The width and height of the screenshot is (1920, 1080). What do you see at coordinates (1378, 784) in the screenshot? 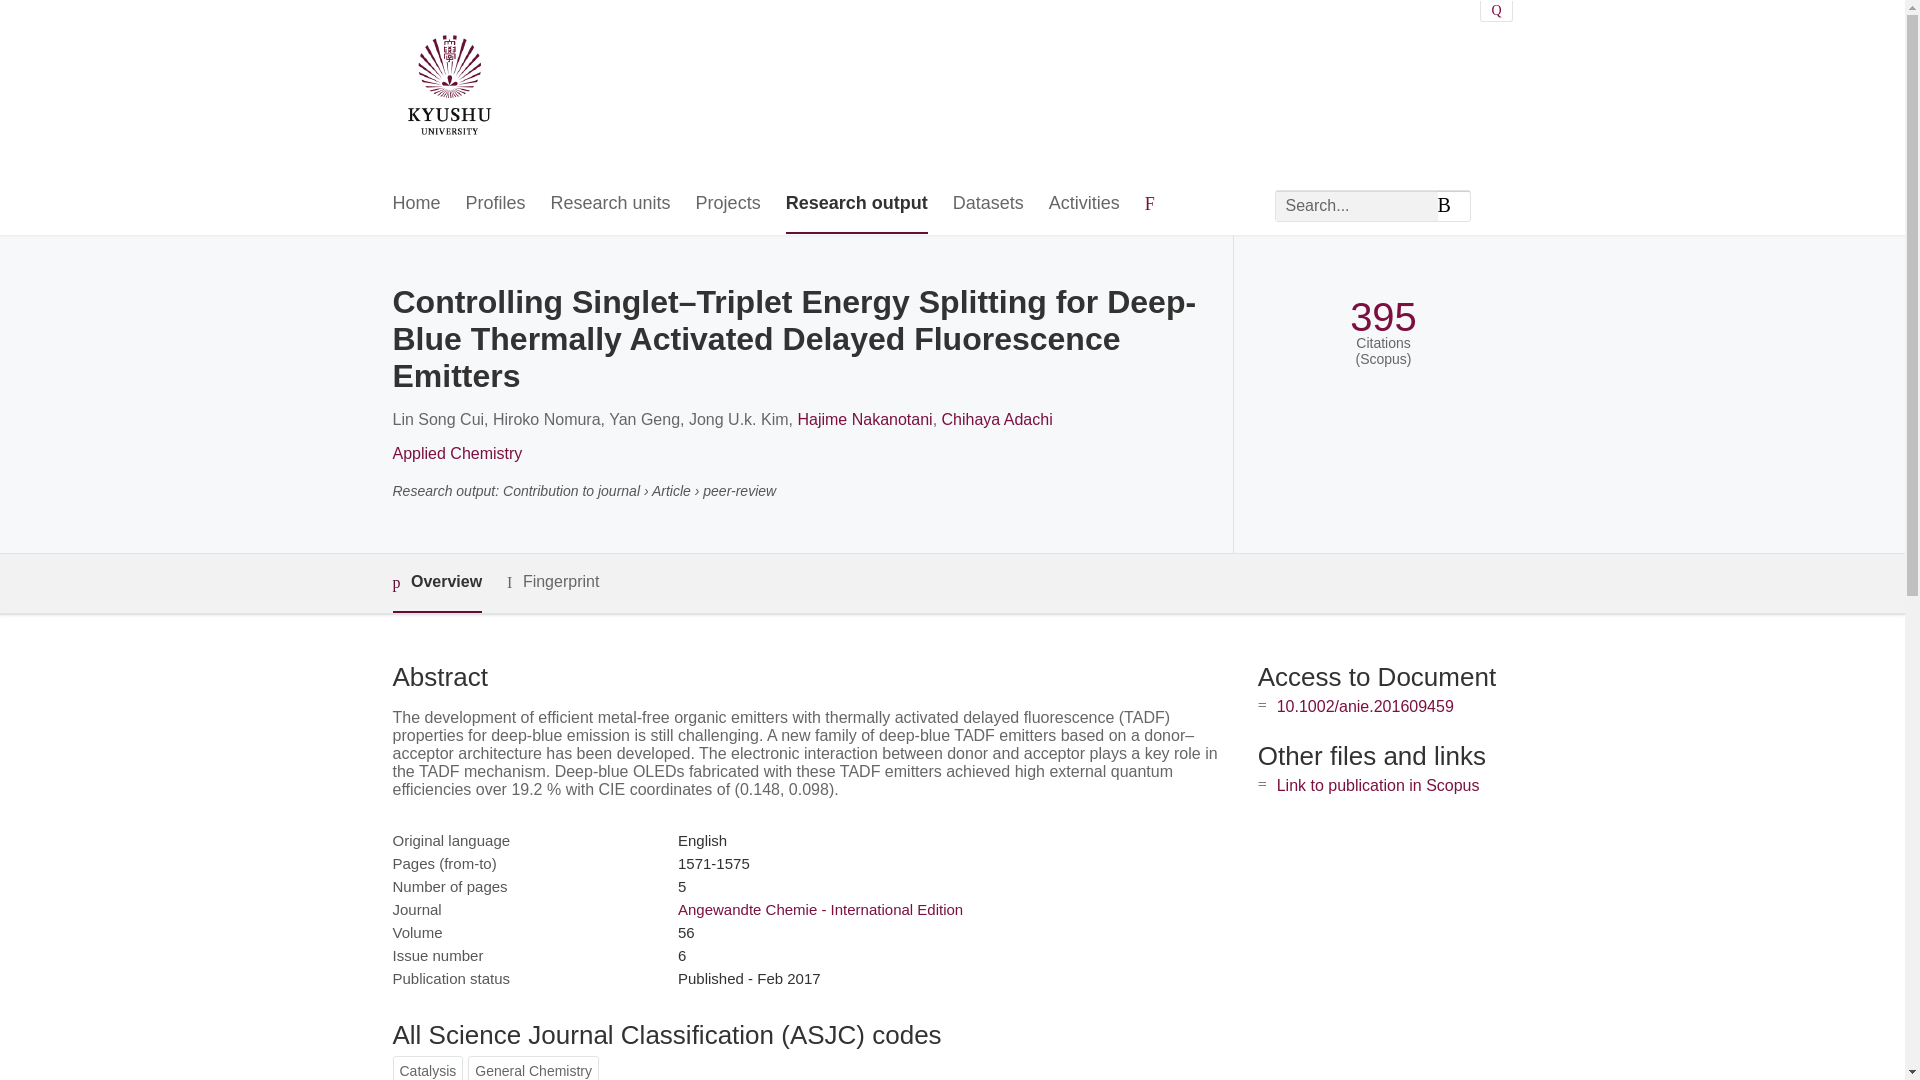
I see `Link to publication in Scopus` at bounding box center [1378, 784].